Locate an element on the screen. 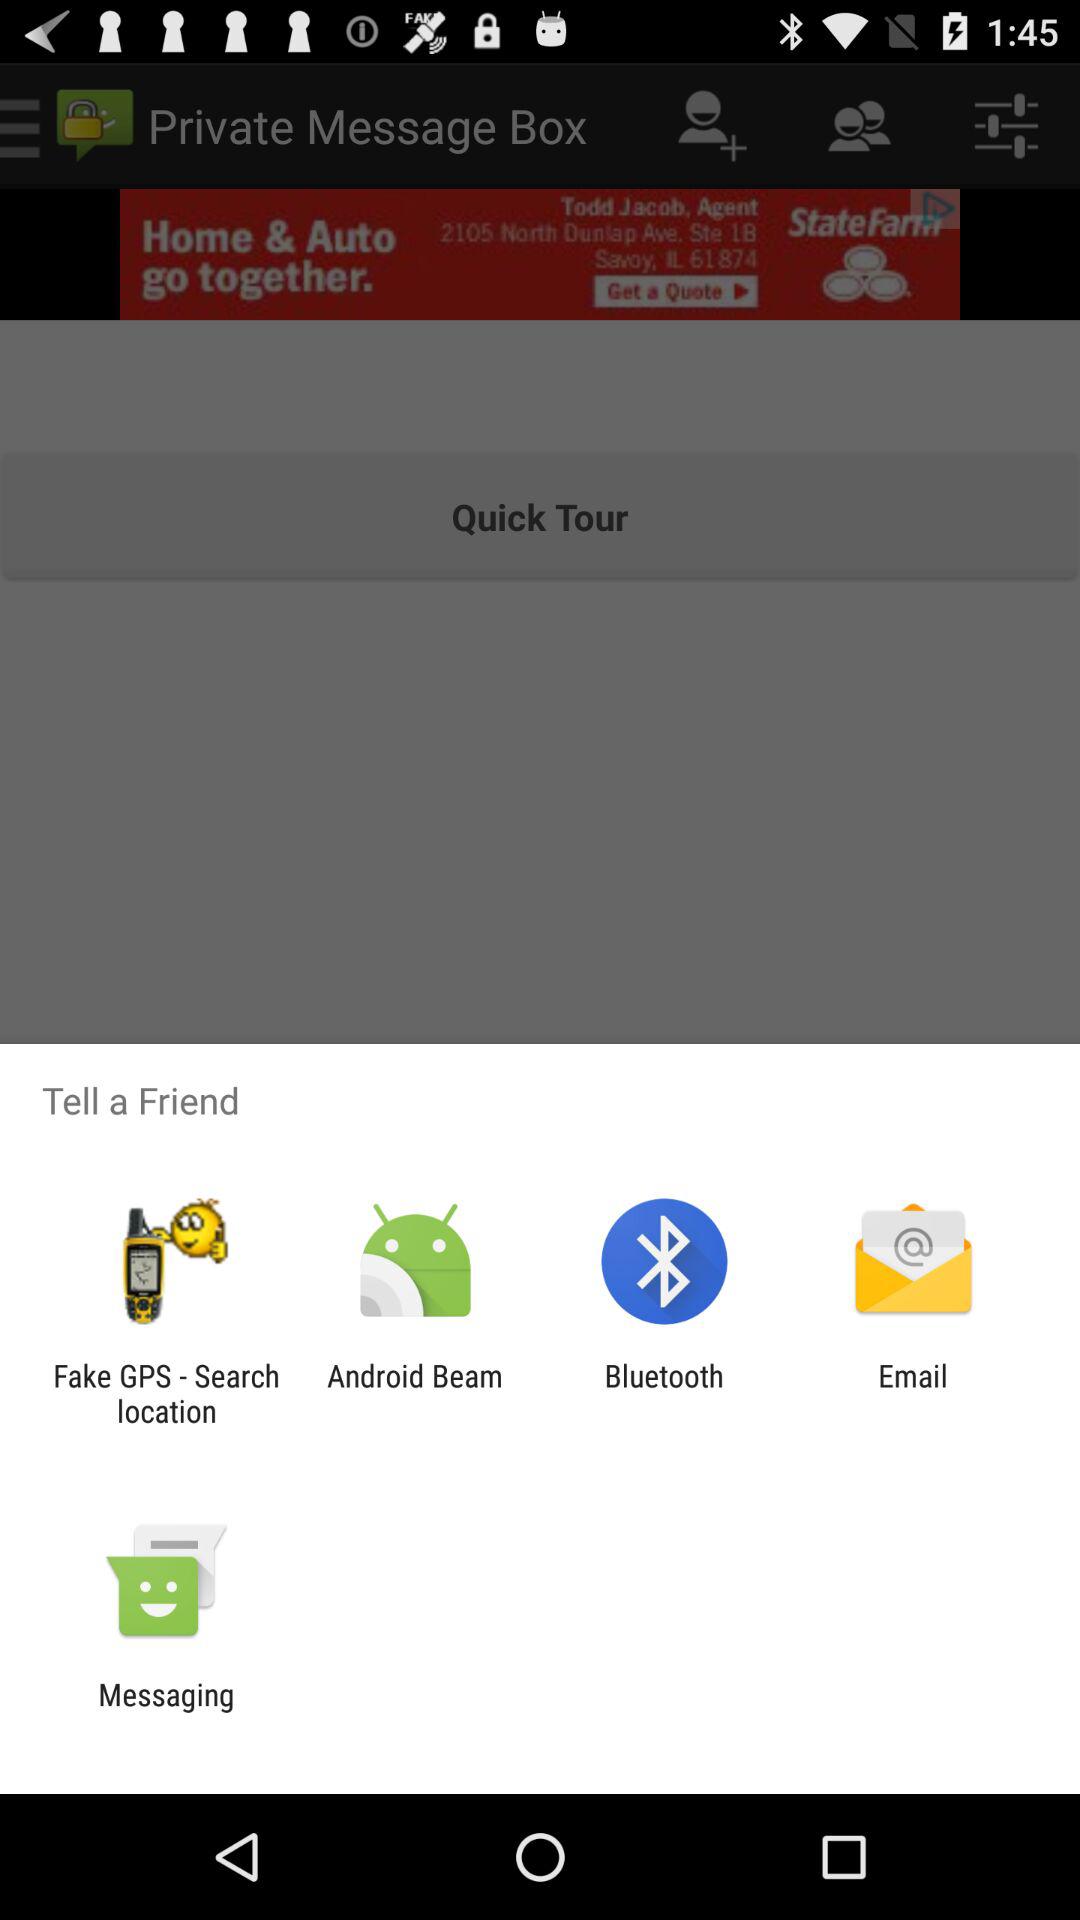 Image resolution: width=1080 pixels, height=1920 pixels. press the icon to the left of the android beam icon is located at coordinates (166, 1393).